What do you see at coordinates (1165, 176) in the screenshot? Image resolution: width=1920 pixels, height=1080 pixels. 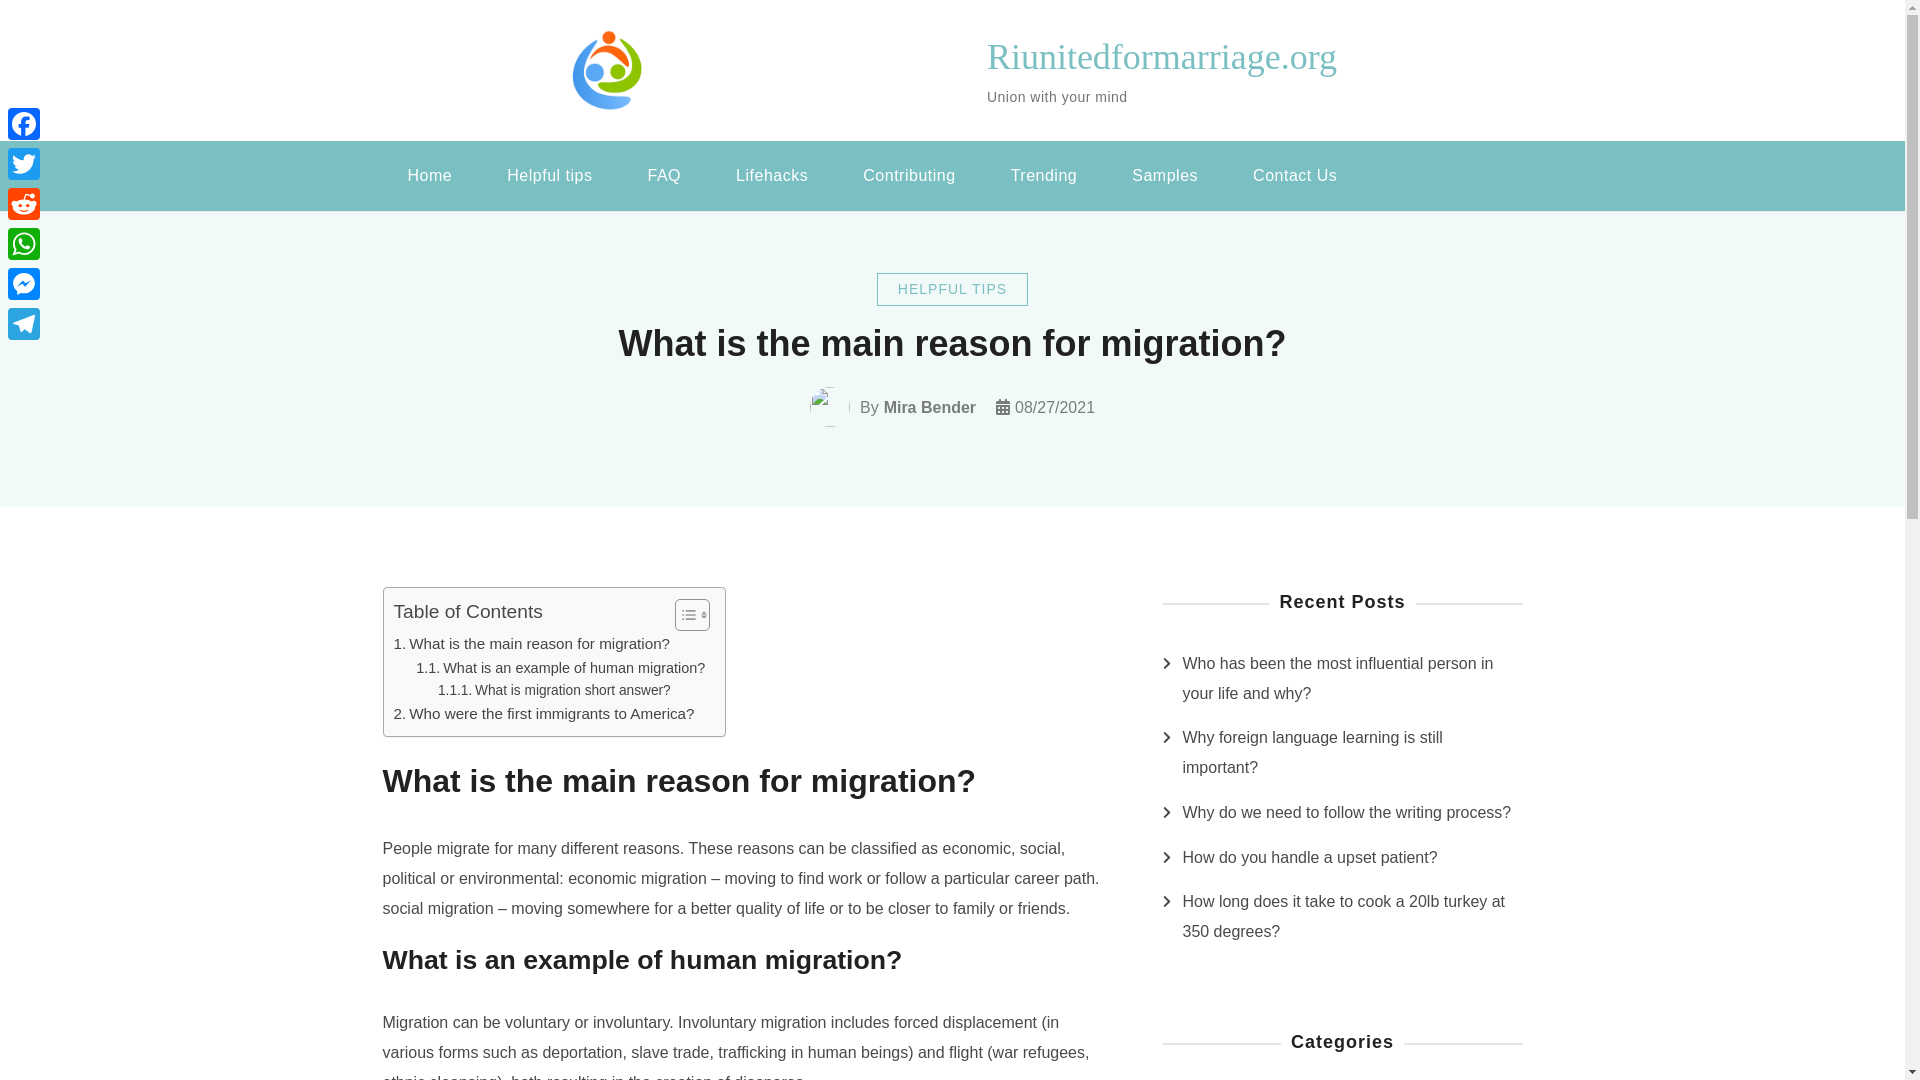 I see `Samples` at bounding box center [1165, 176].